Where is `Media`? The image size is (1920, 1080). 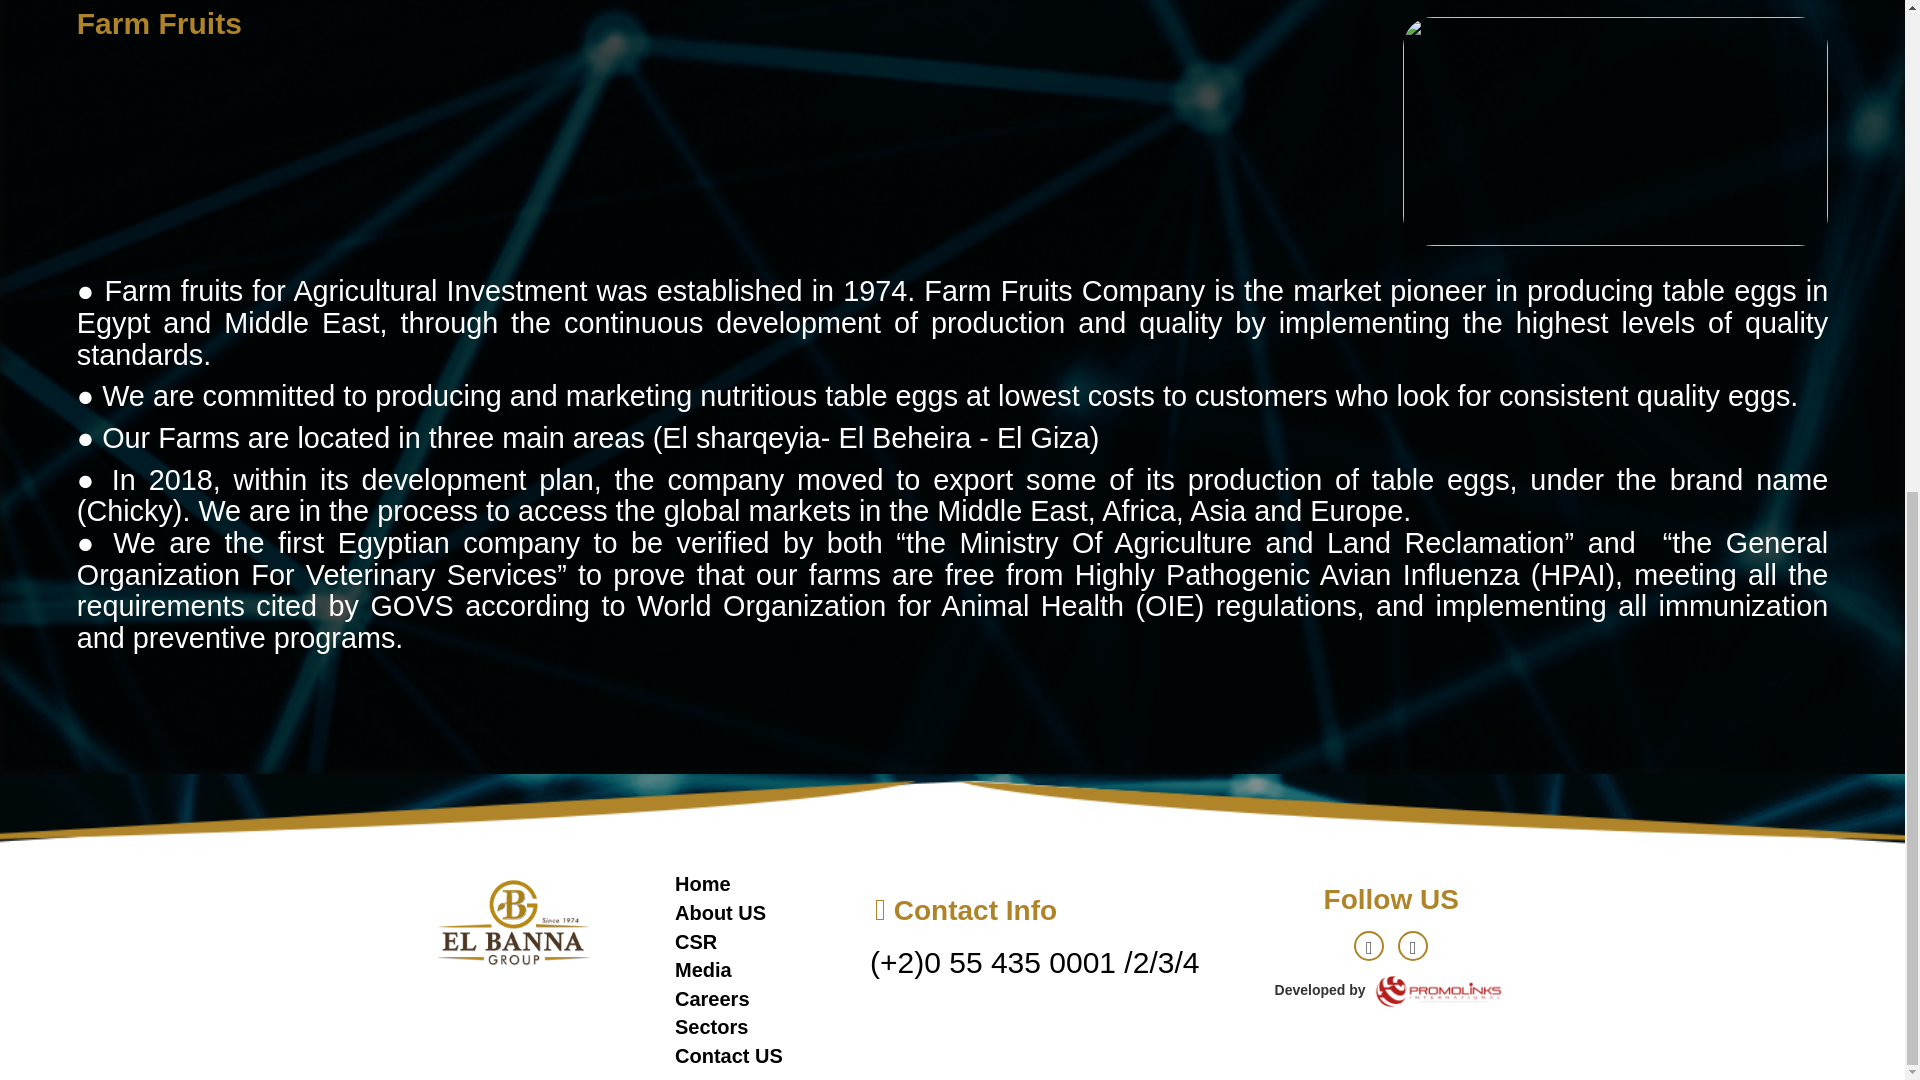 Media is located at coordinates (703, 970).